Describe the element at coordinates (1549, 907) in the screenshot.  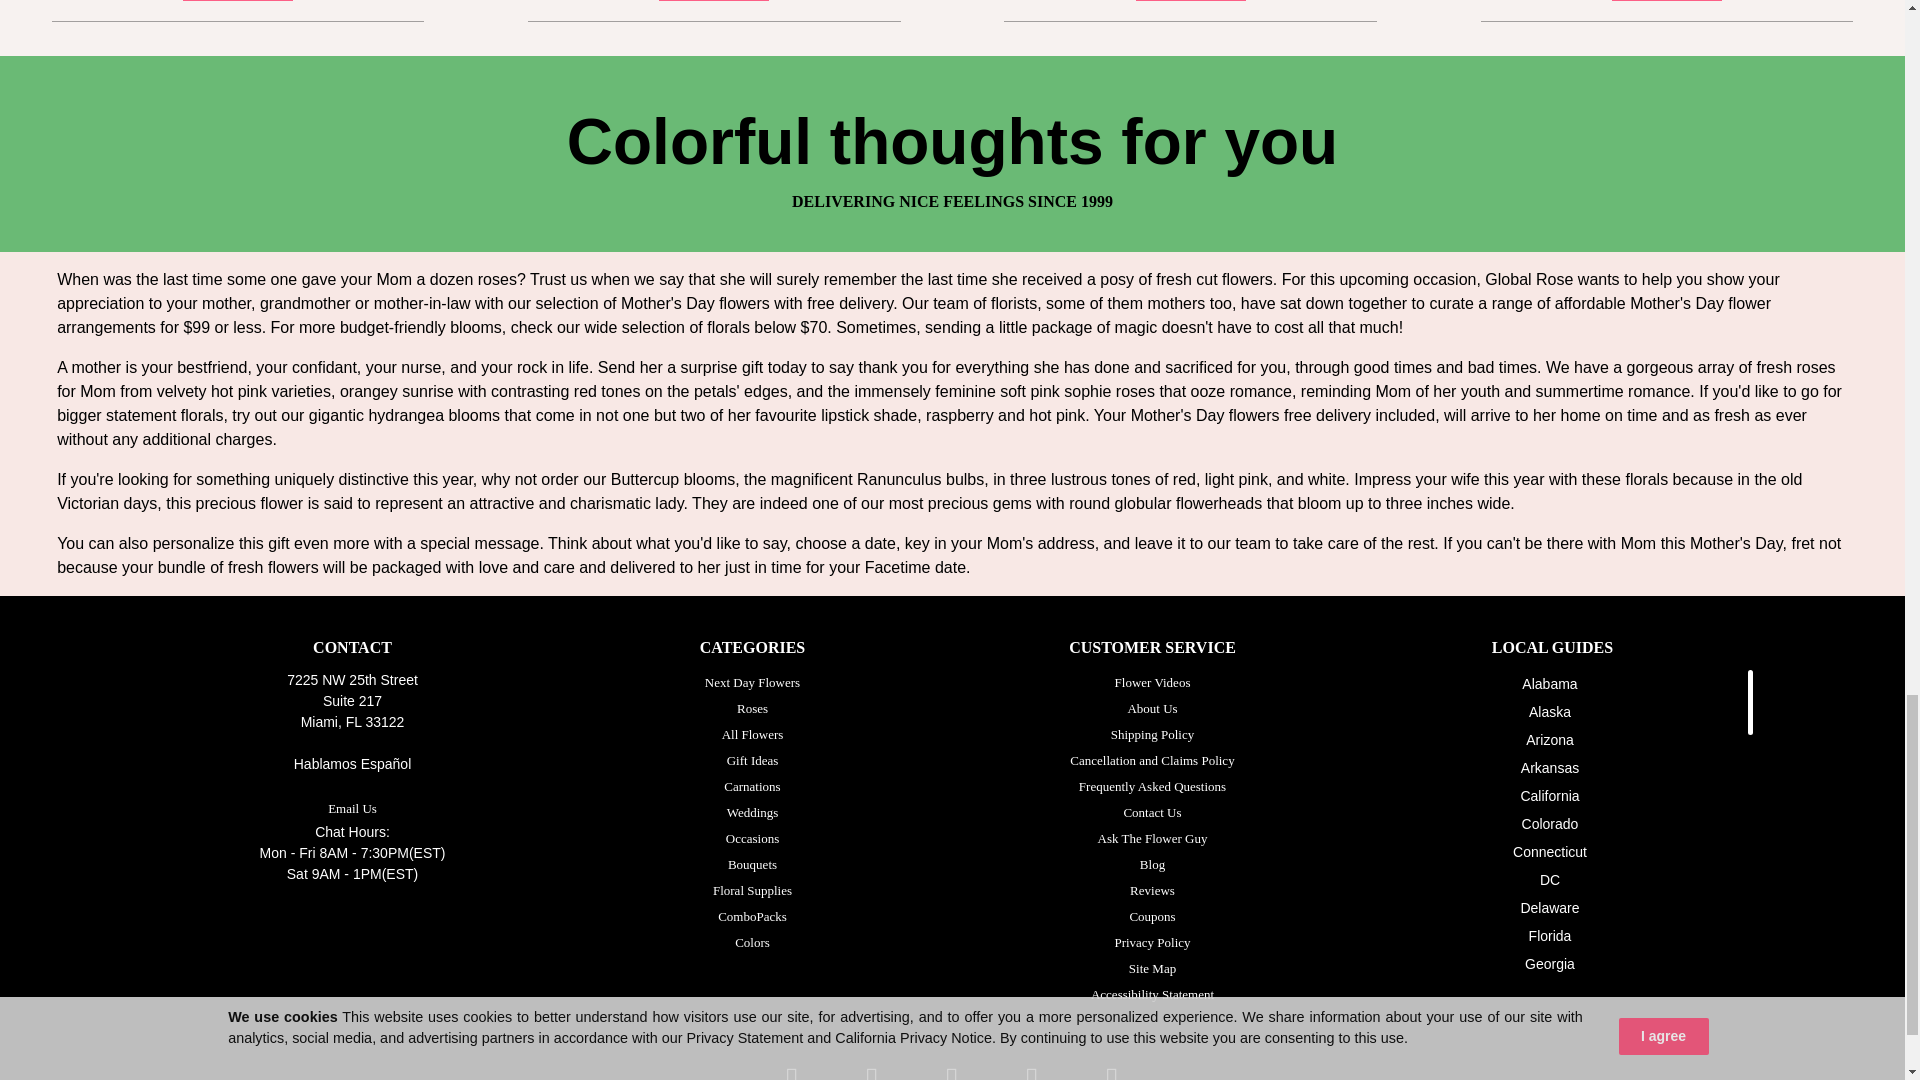
I see `Delaware` at that location.